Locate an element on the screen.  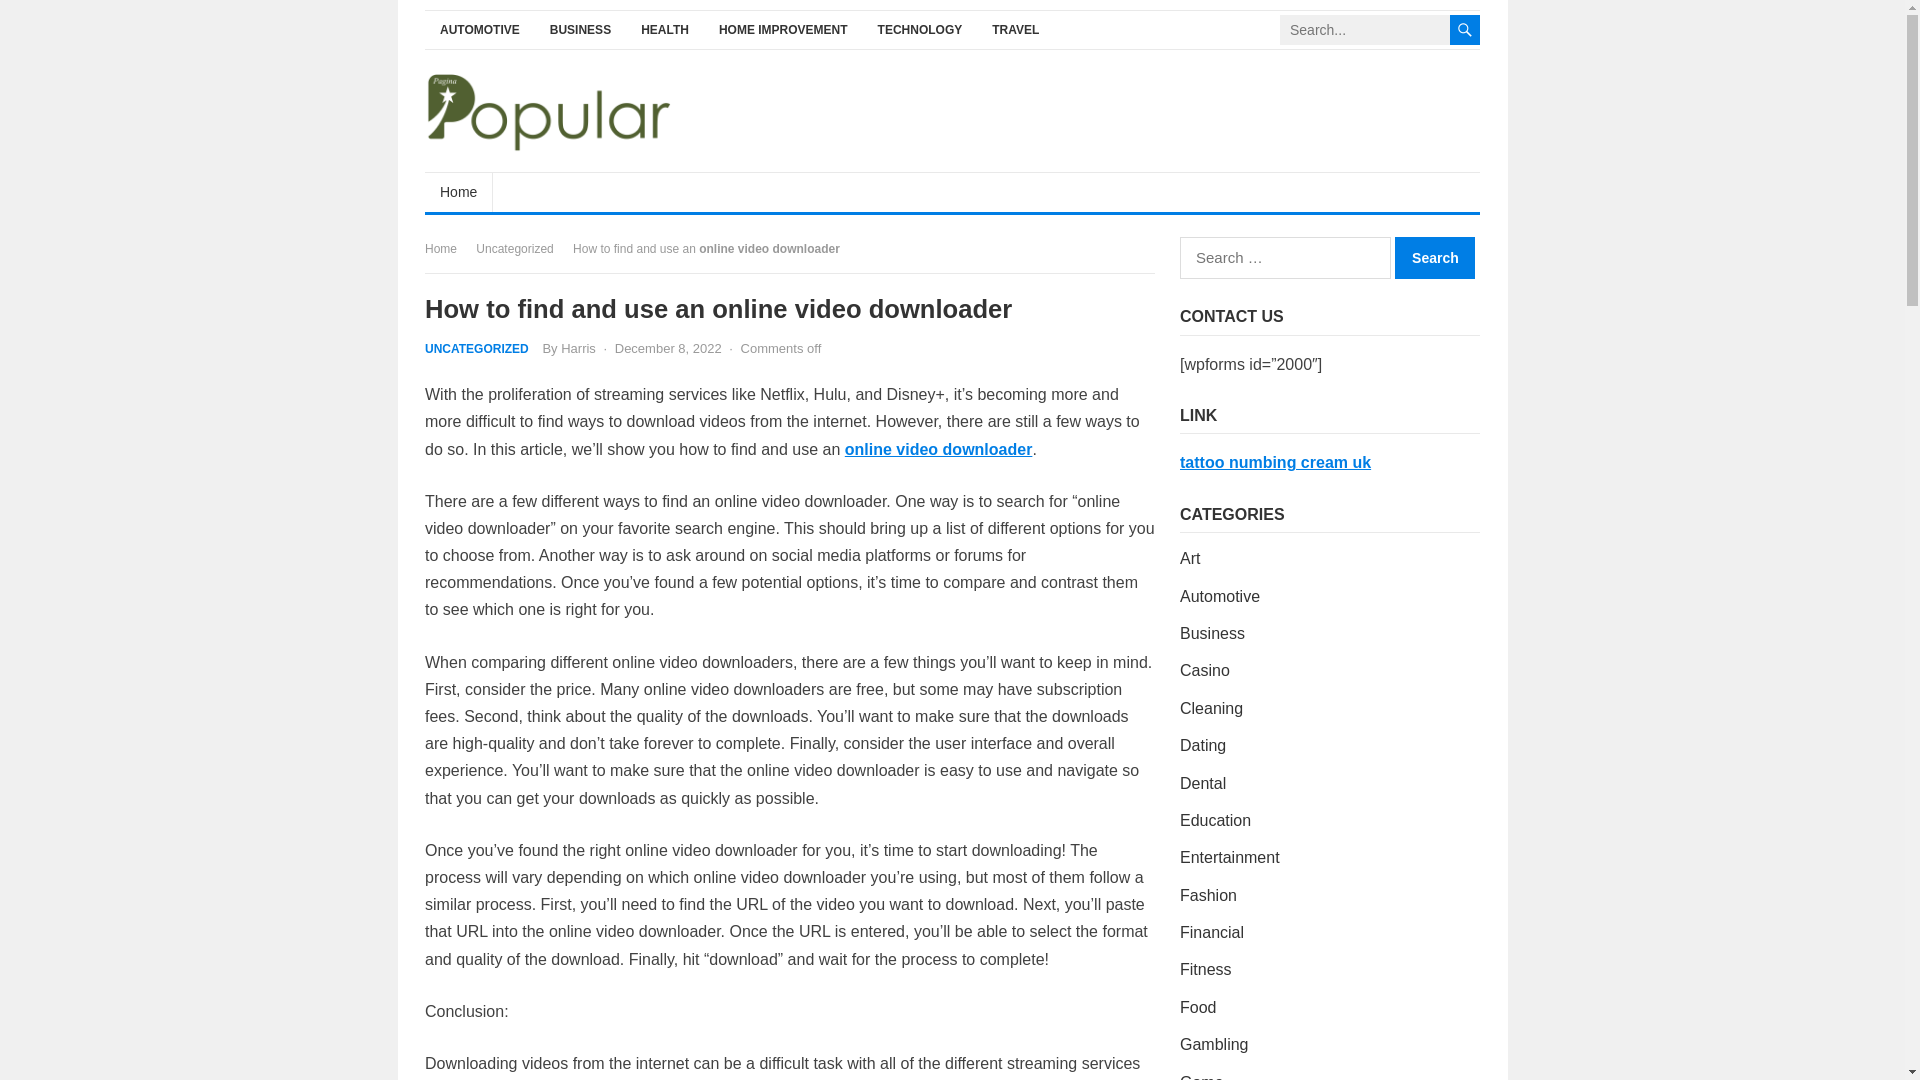
Search is located at coordinates (1434, 257).